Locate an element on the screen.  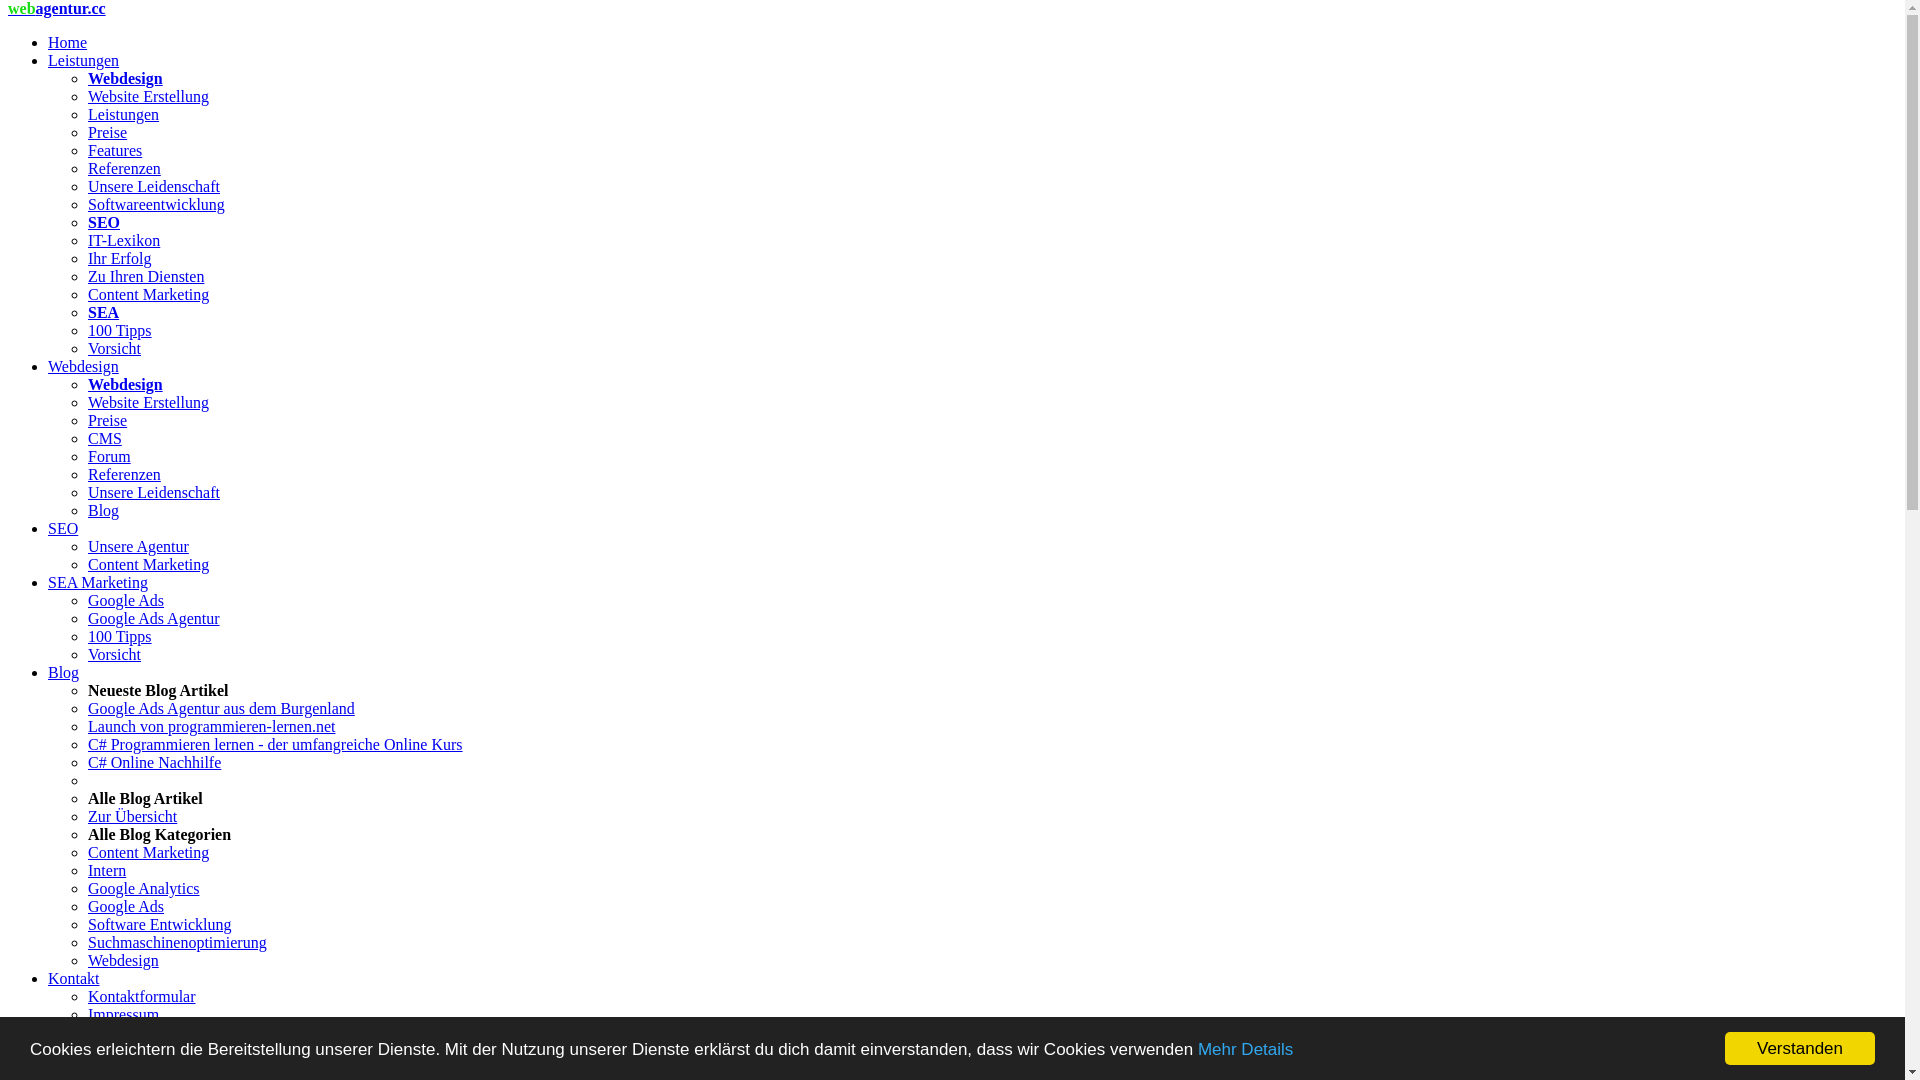
Unsere Agentur is located at coordinates (138, 1032).